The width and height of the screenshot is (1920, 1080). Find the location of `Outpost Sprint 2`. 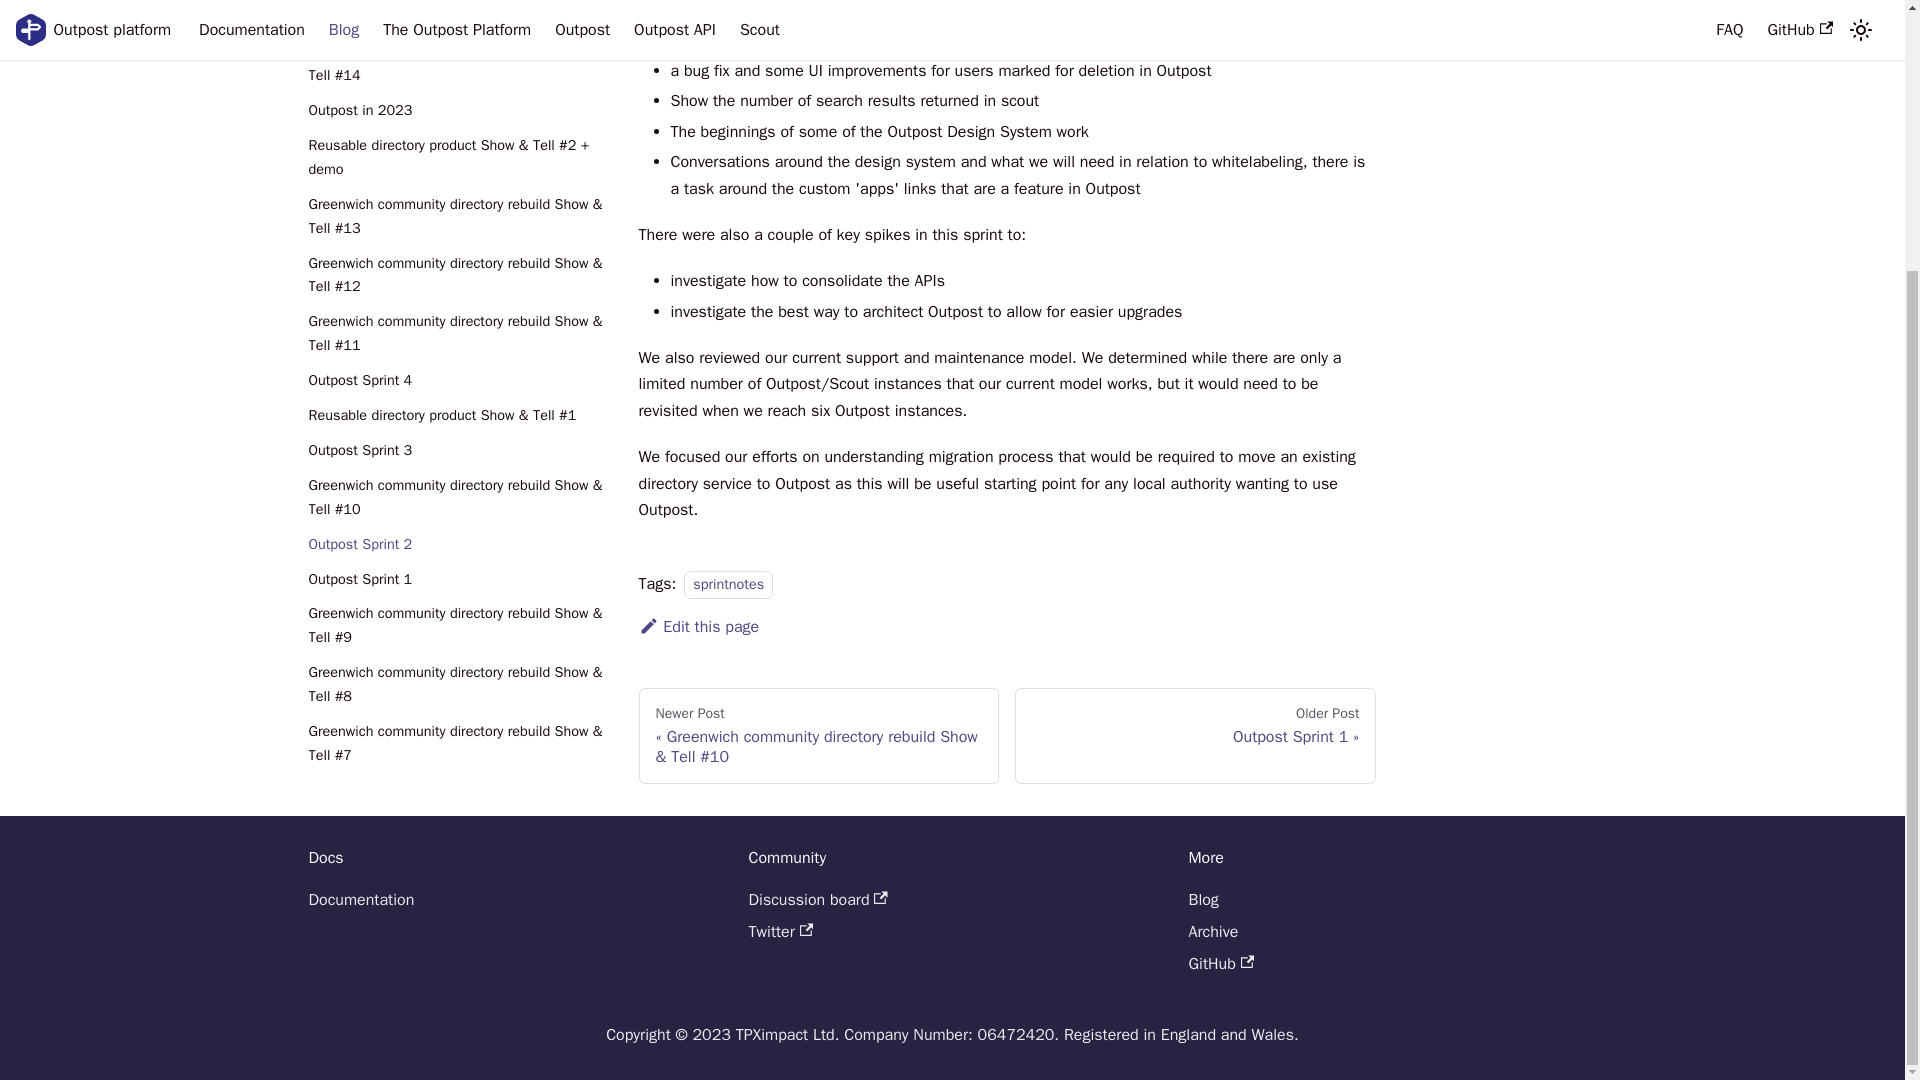

Outpost Sprint 2 is located at coordinates (456, 449).